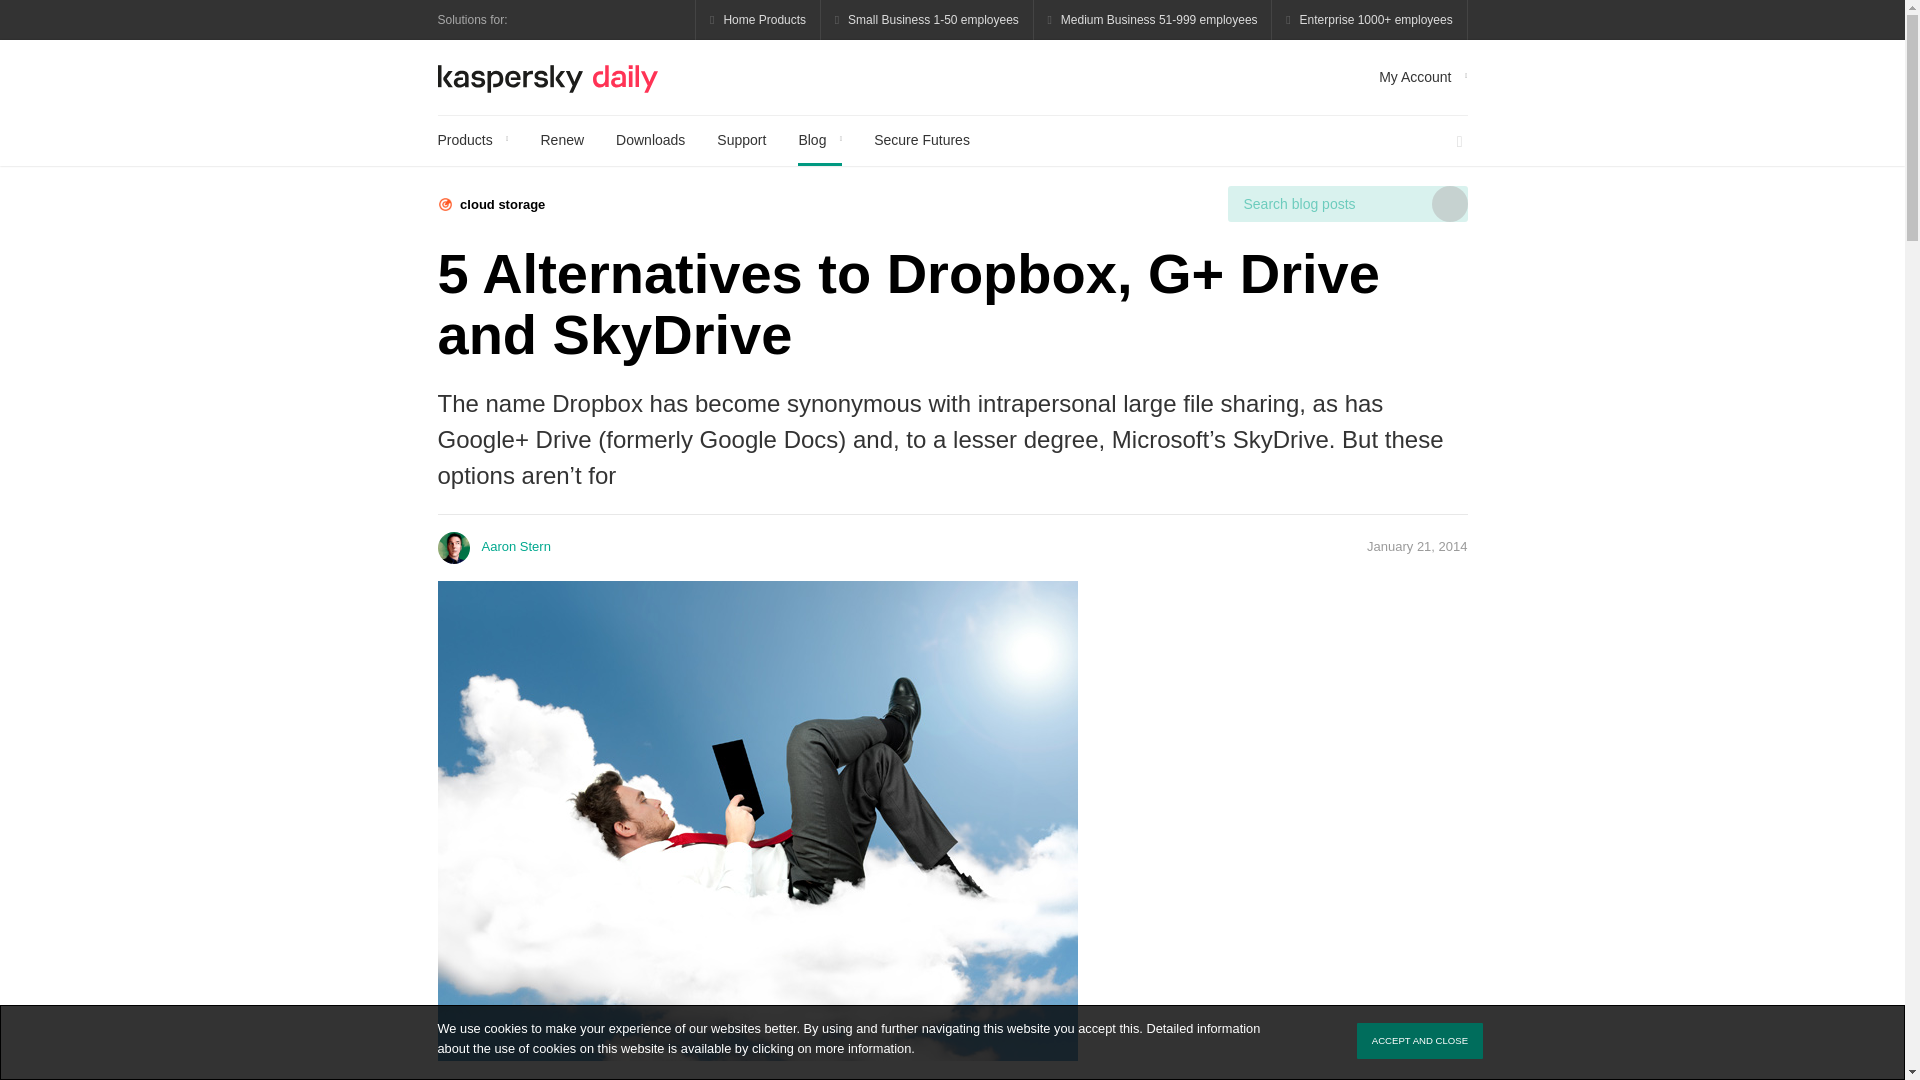 The width and height of the screenshot is (1920, 1080). What do you see at coordinates (928, 20) in the screenshot?
I see `font-icons icon-small-business` at bounding box center [928, 20].